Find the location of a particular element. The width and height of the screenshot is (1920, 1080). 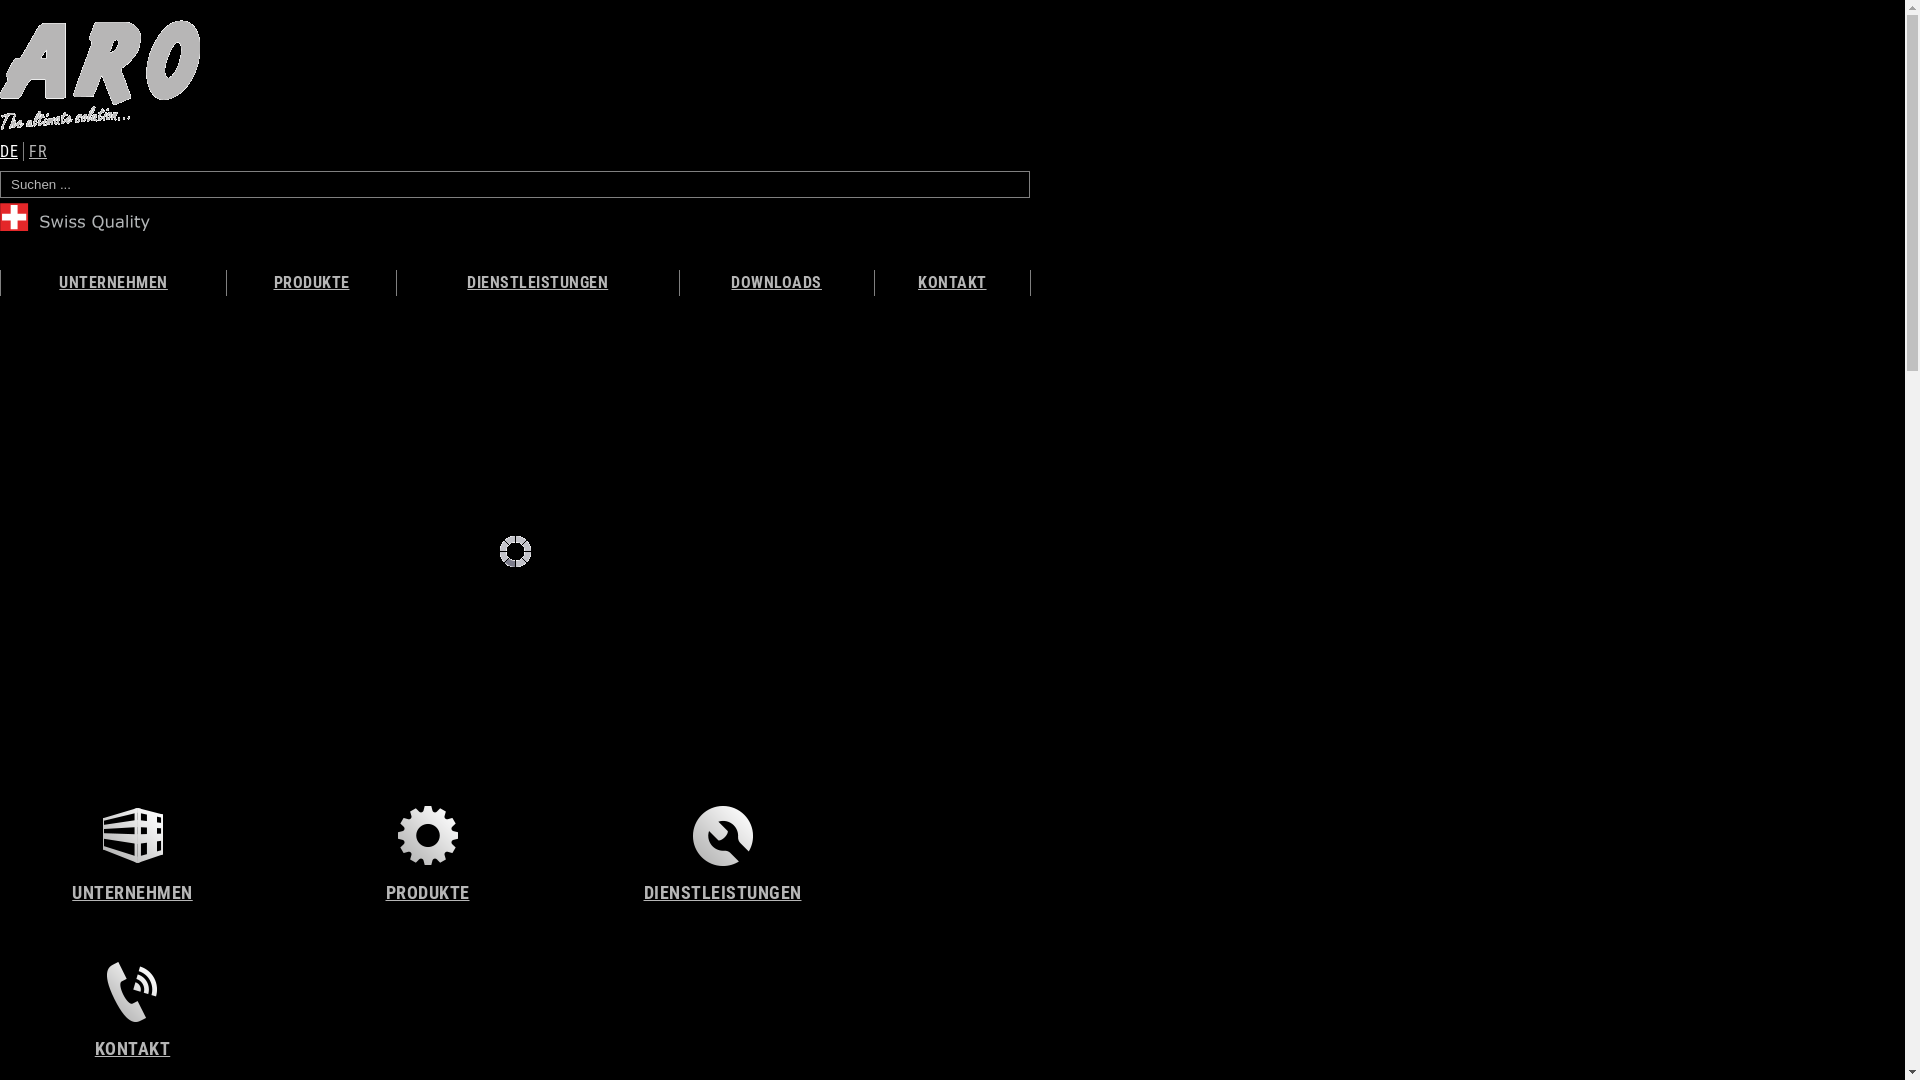

DIENSTLEISTUNGEN is located at coordinates (722, 854).